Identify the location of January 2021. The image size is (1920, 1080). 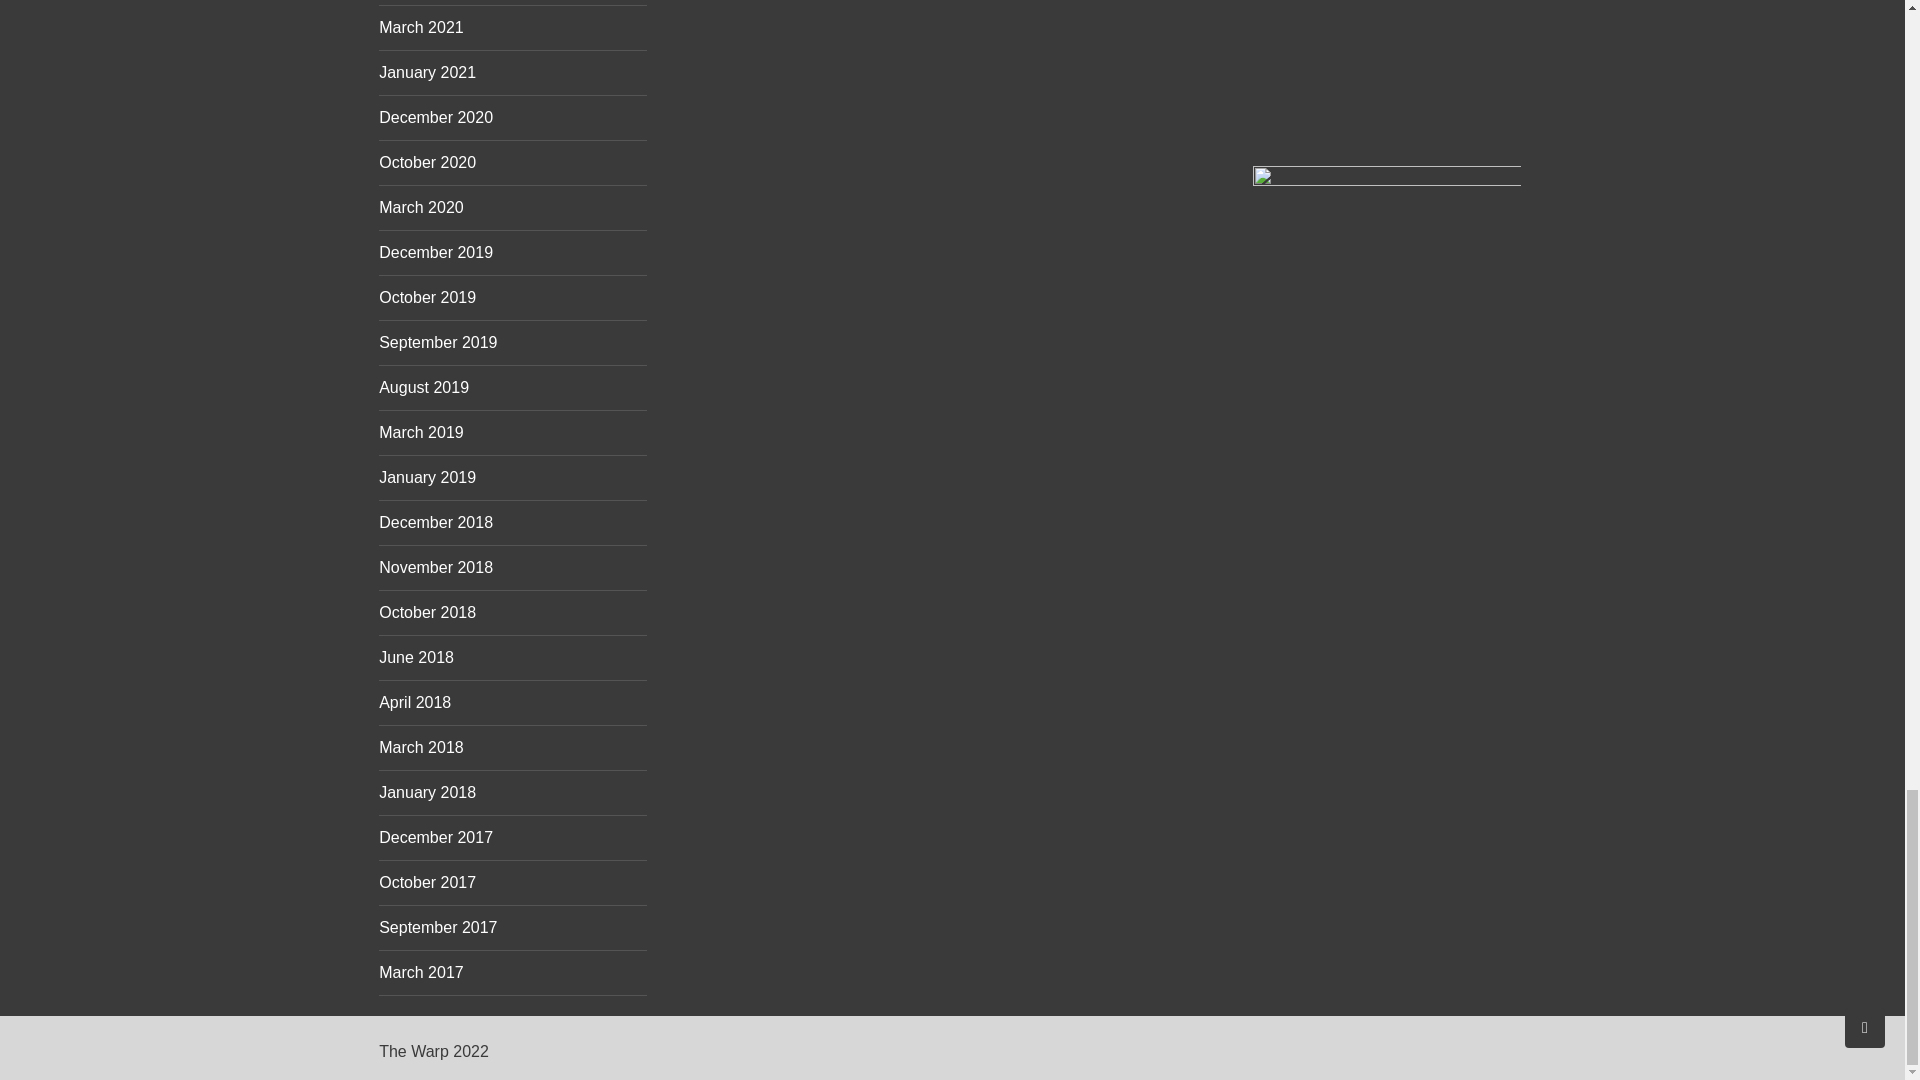
(427, 72).